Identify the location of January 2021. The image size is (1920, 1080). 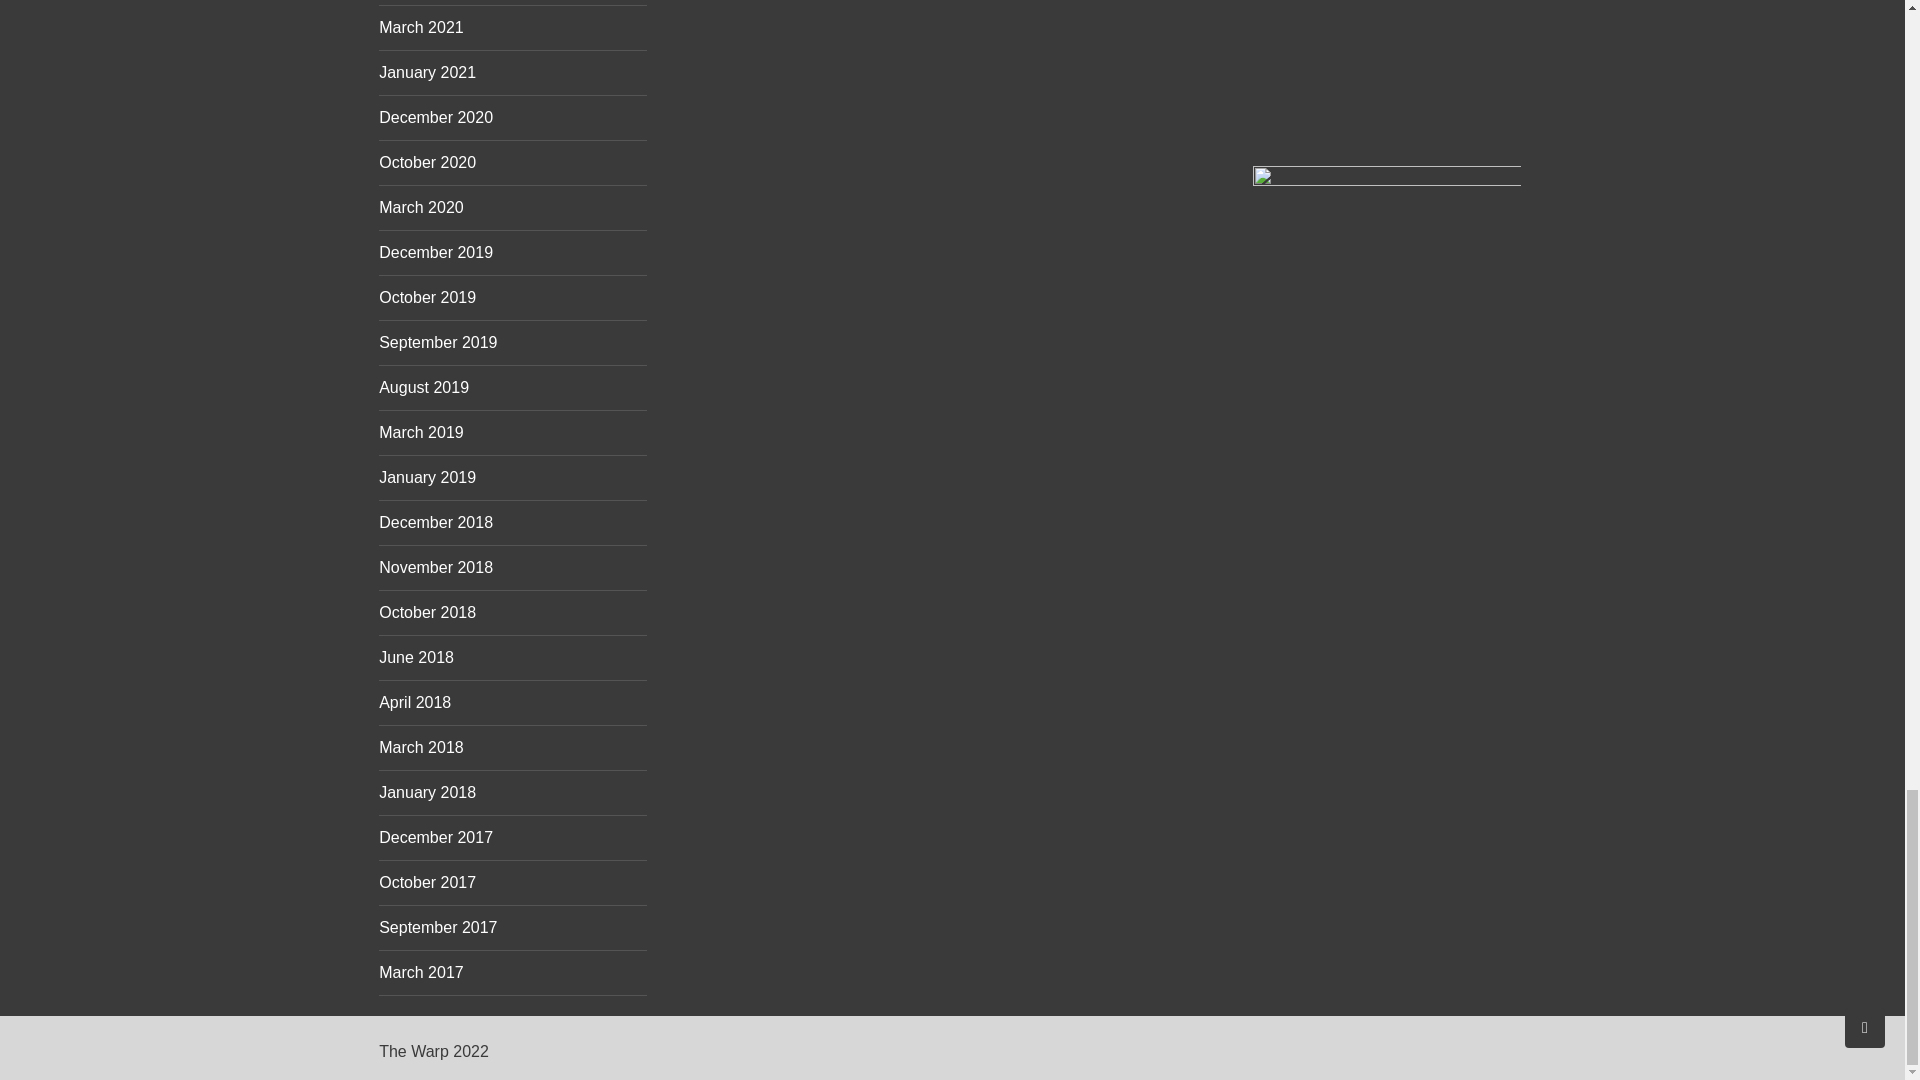
(427, 72).